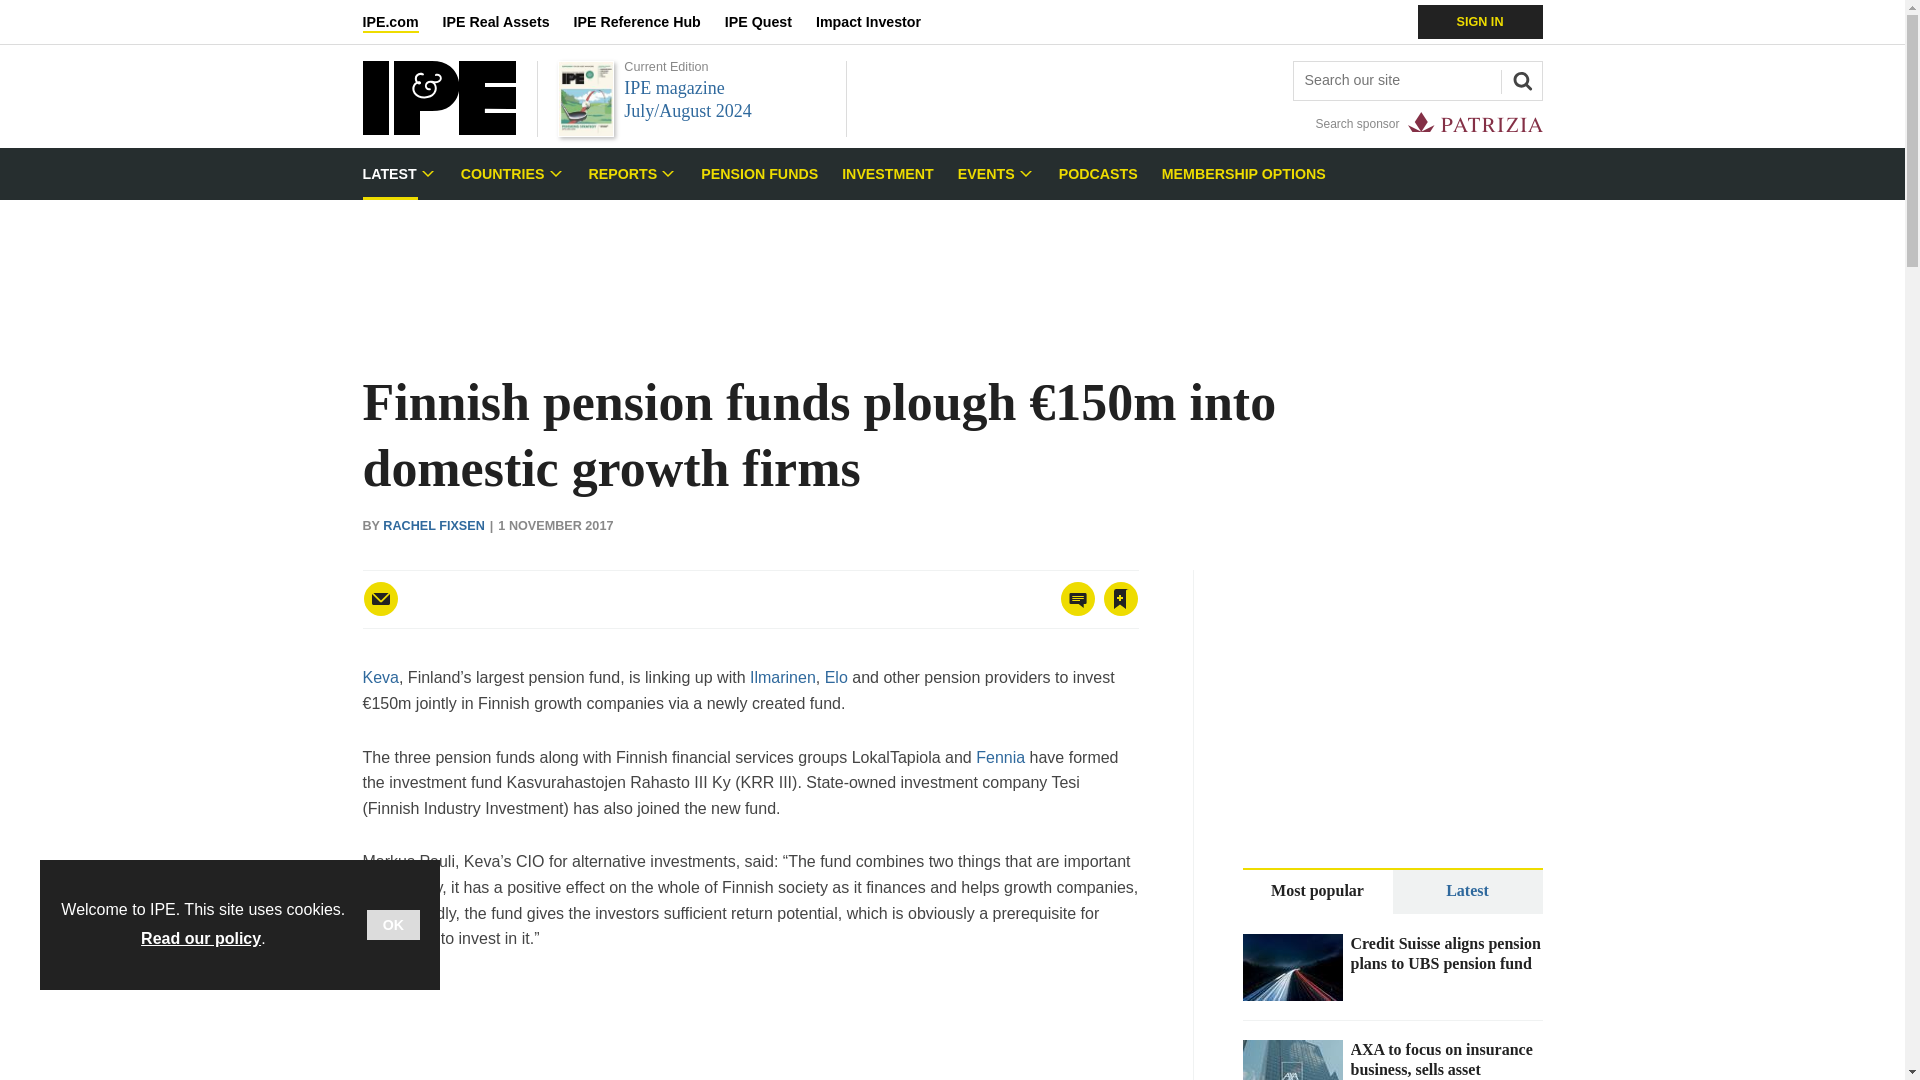 The width and height of the screenshot is (1920, 1080). I want to click on Impact Investor, so click(880, 22).